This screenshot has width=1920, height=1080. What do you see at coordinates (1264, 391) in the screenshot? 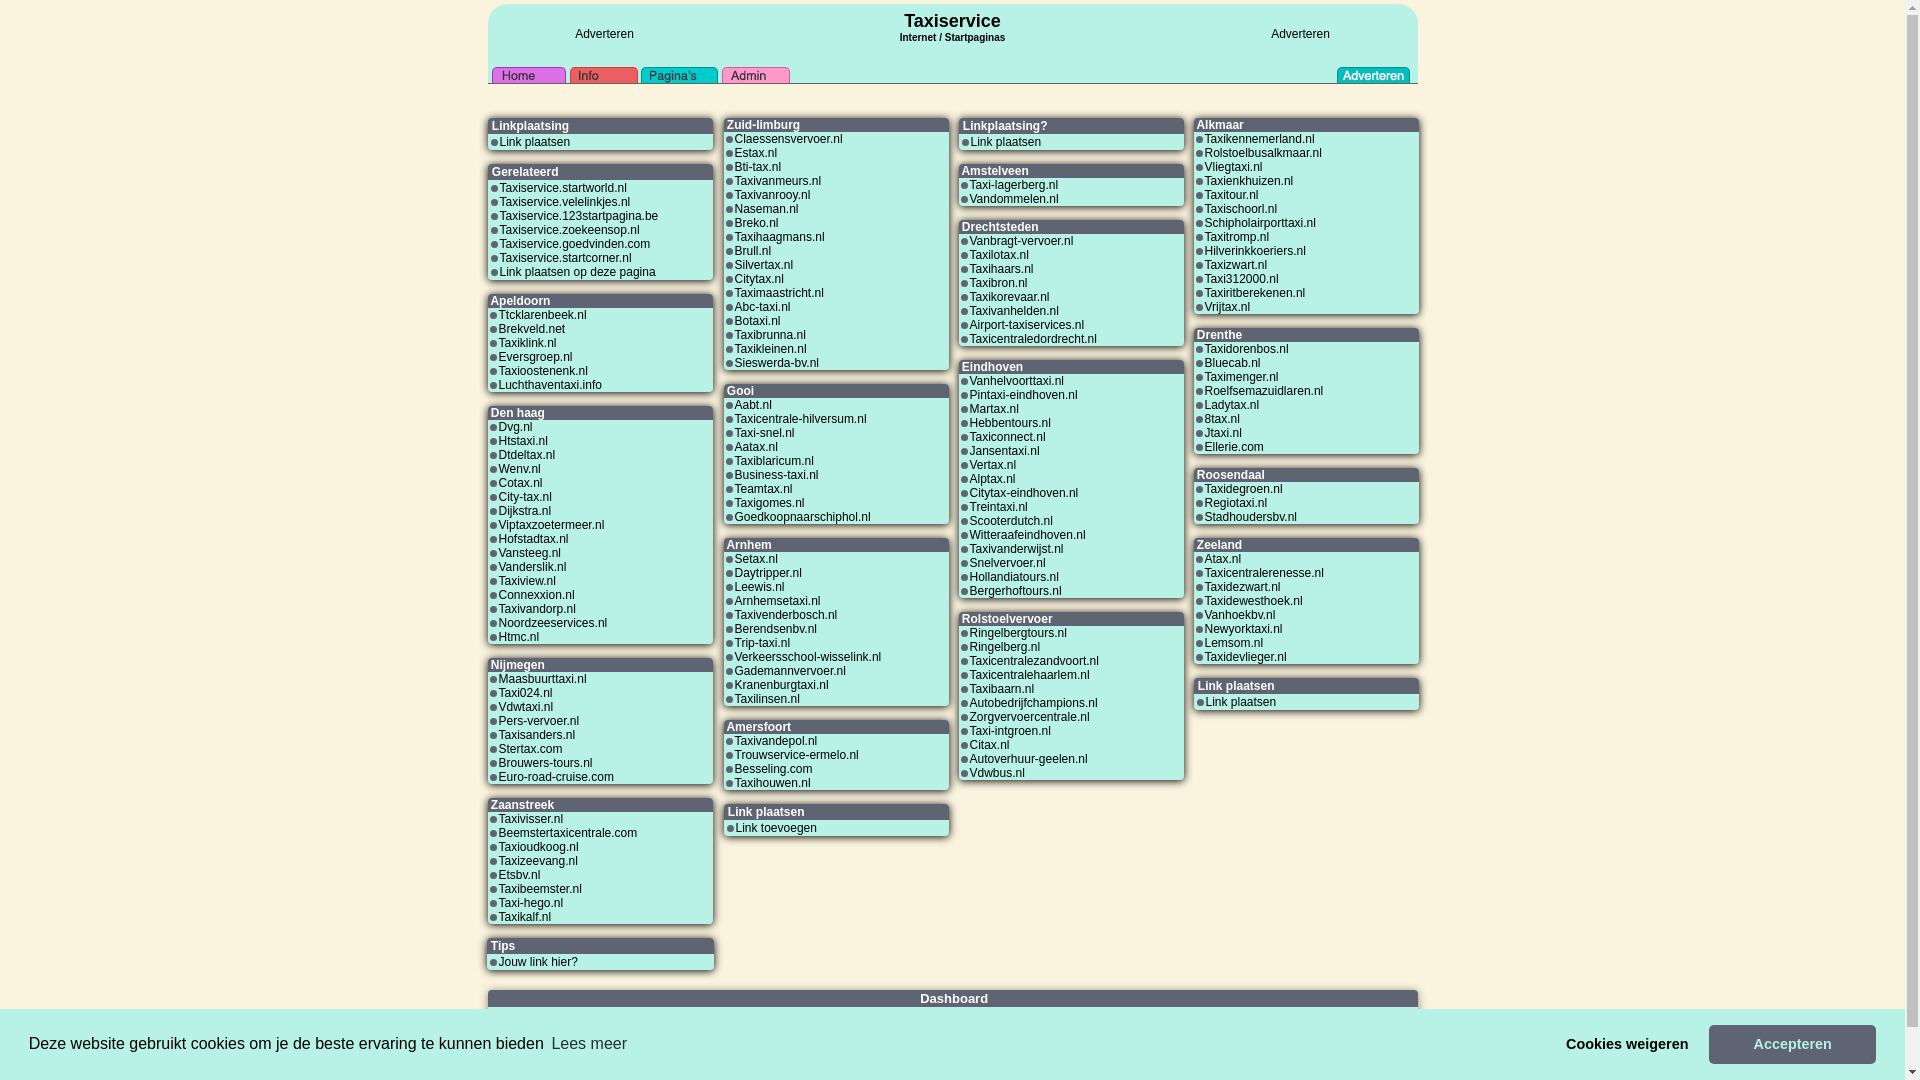
I see `Roelfsemazuidlaren.nl` at bounding box center [1264, 391].